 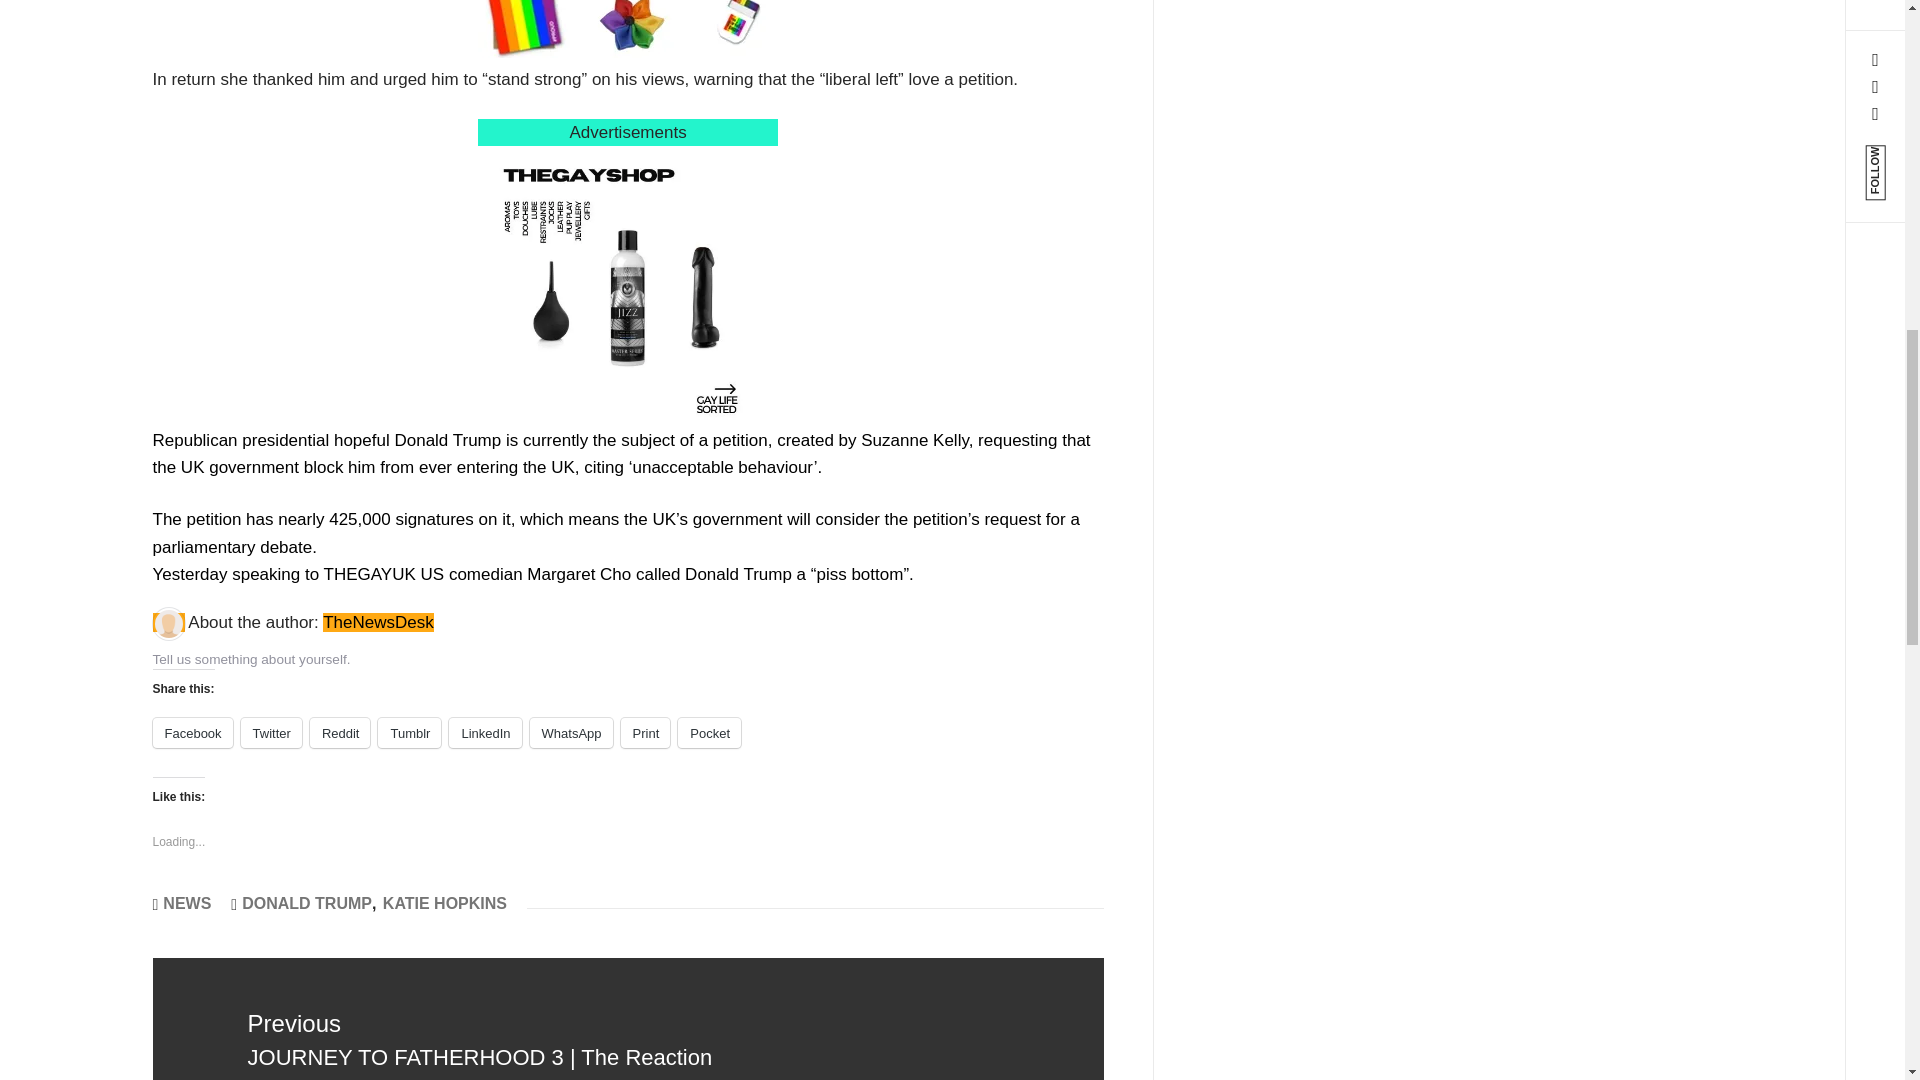 I want to click on Click to share on Reddit, so click(x=340, y=733).